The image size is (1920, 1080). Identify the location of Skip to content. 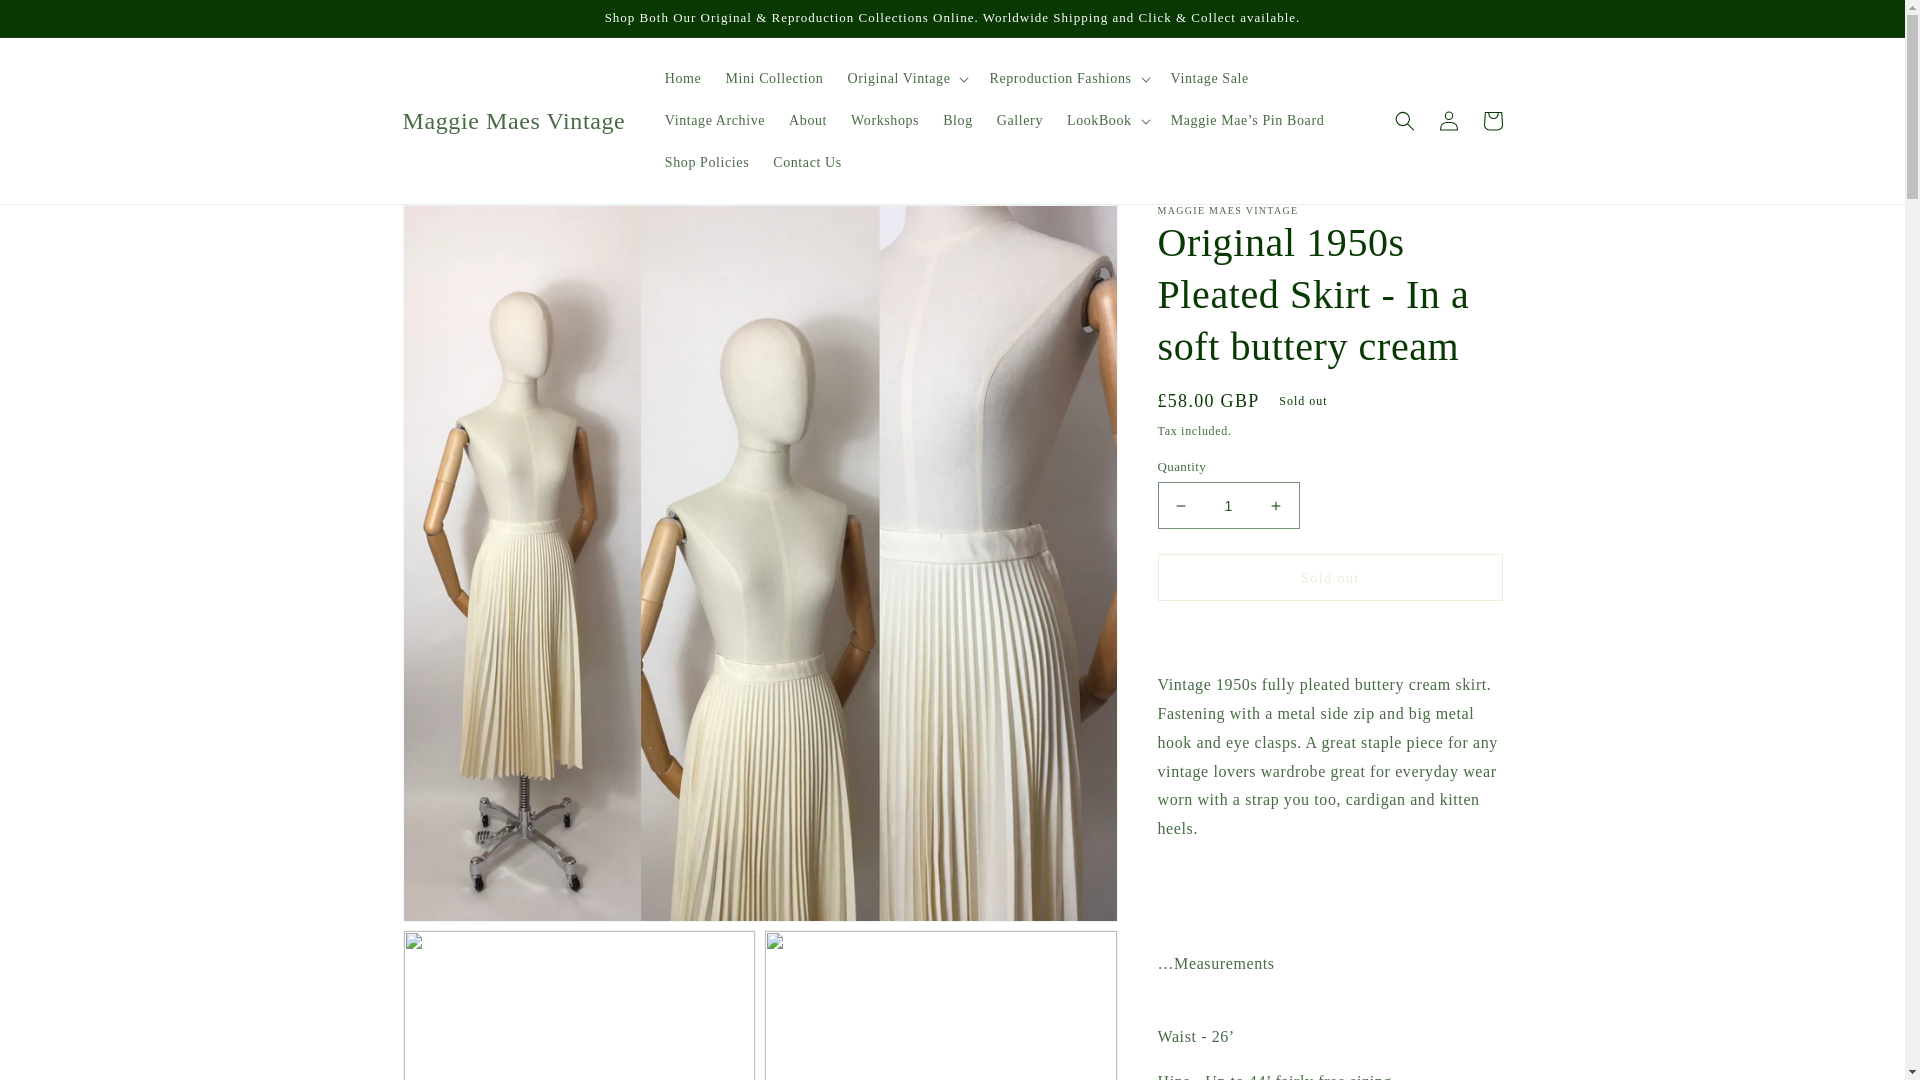
(60, 23).